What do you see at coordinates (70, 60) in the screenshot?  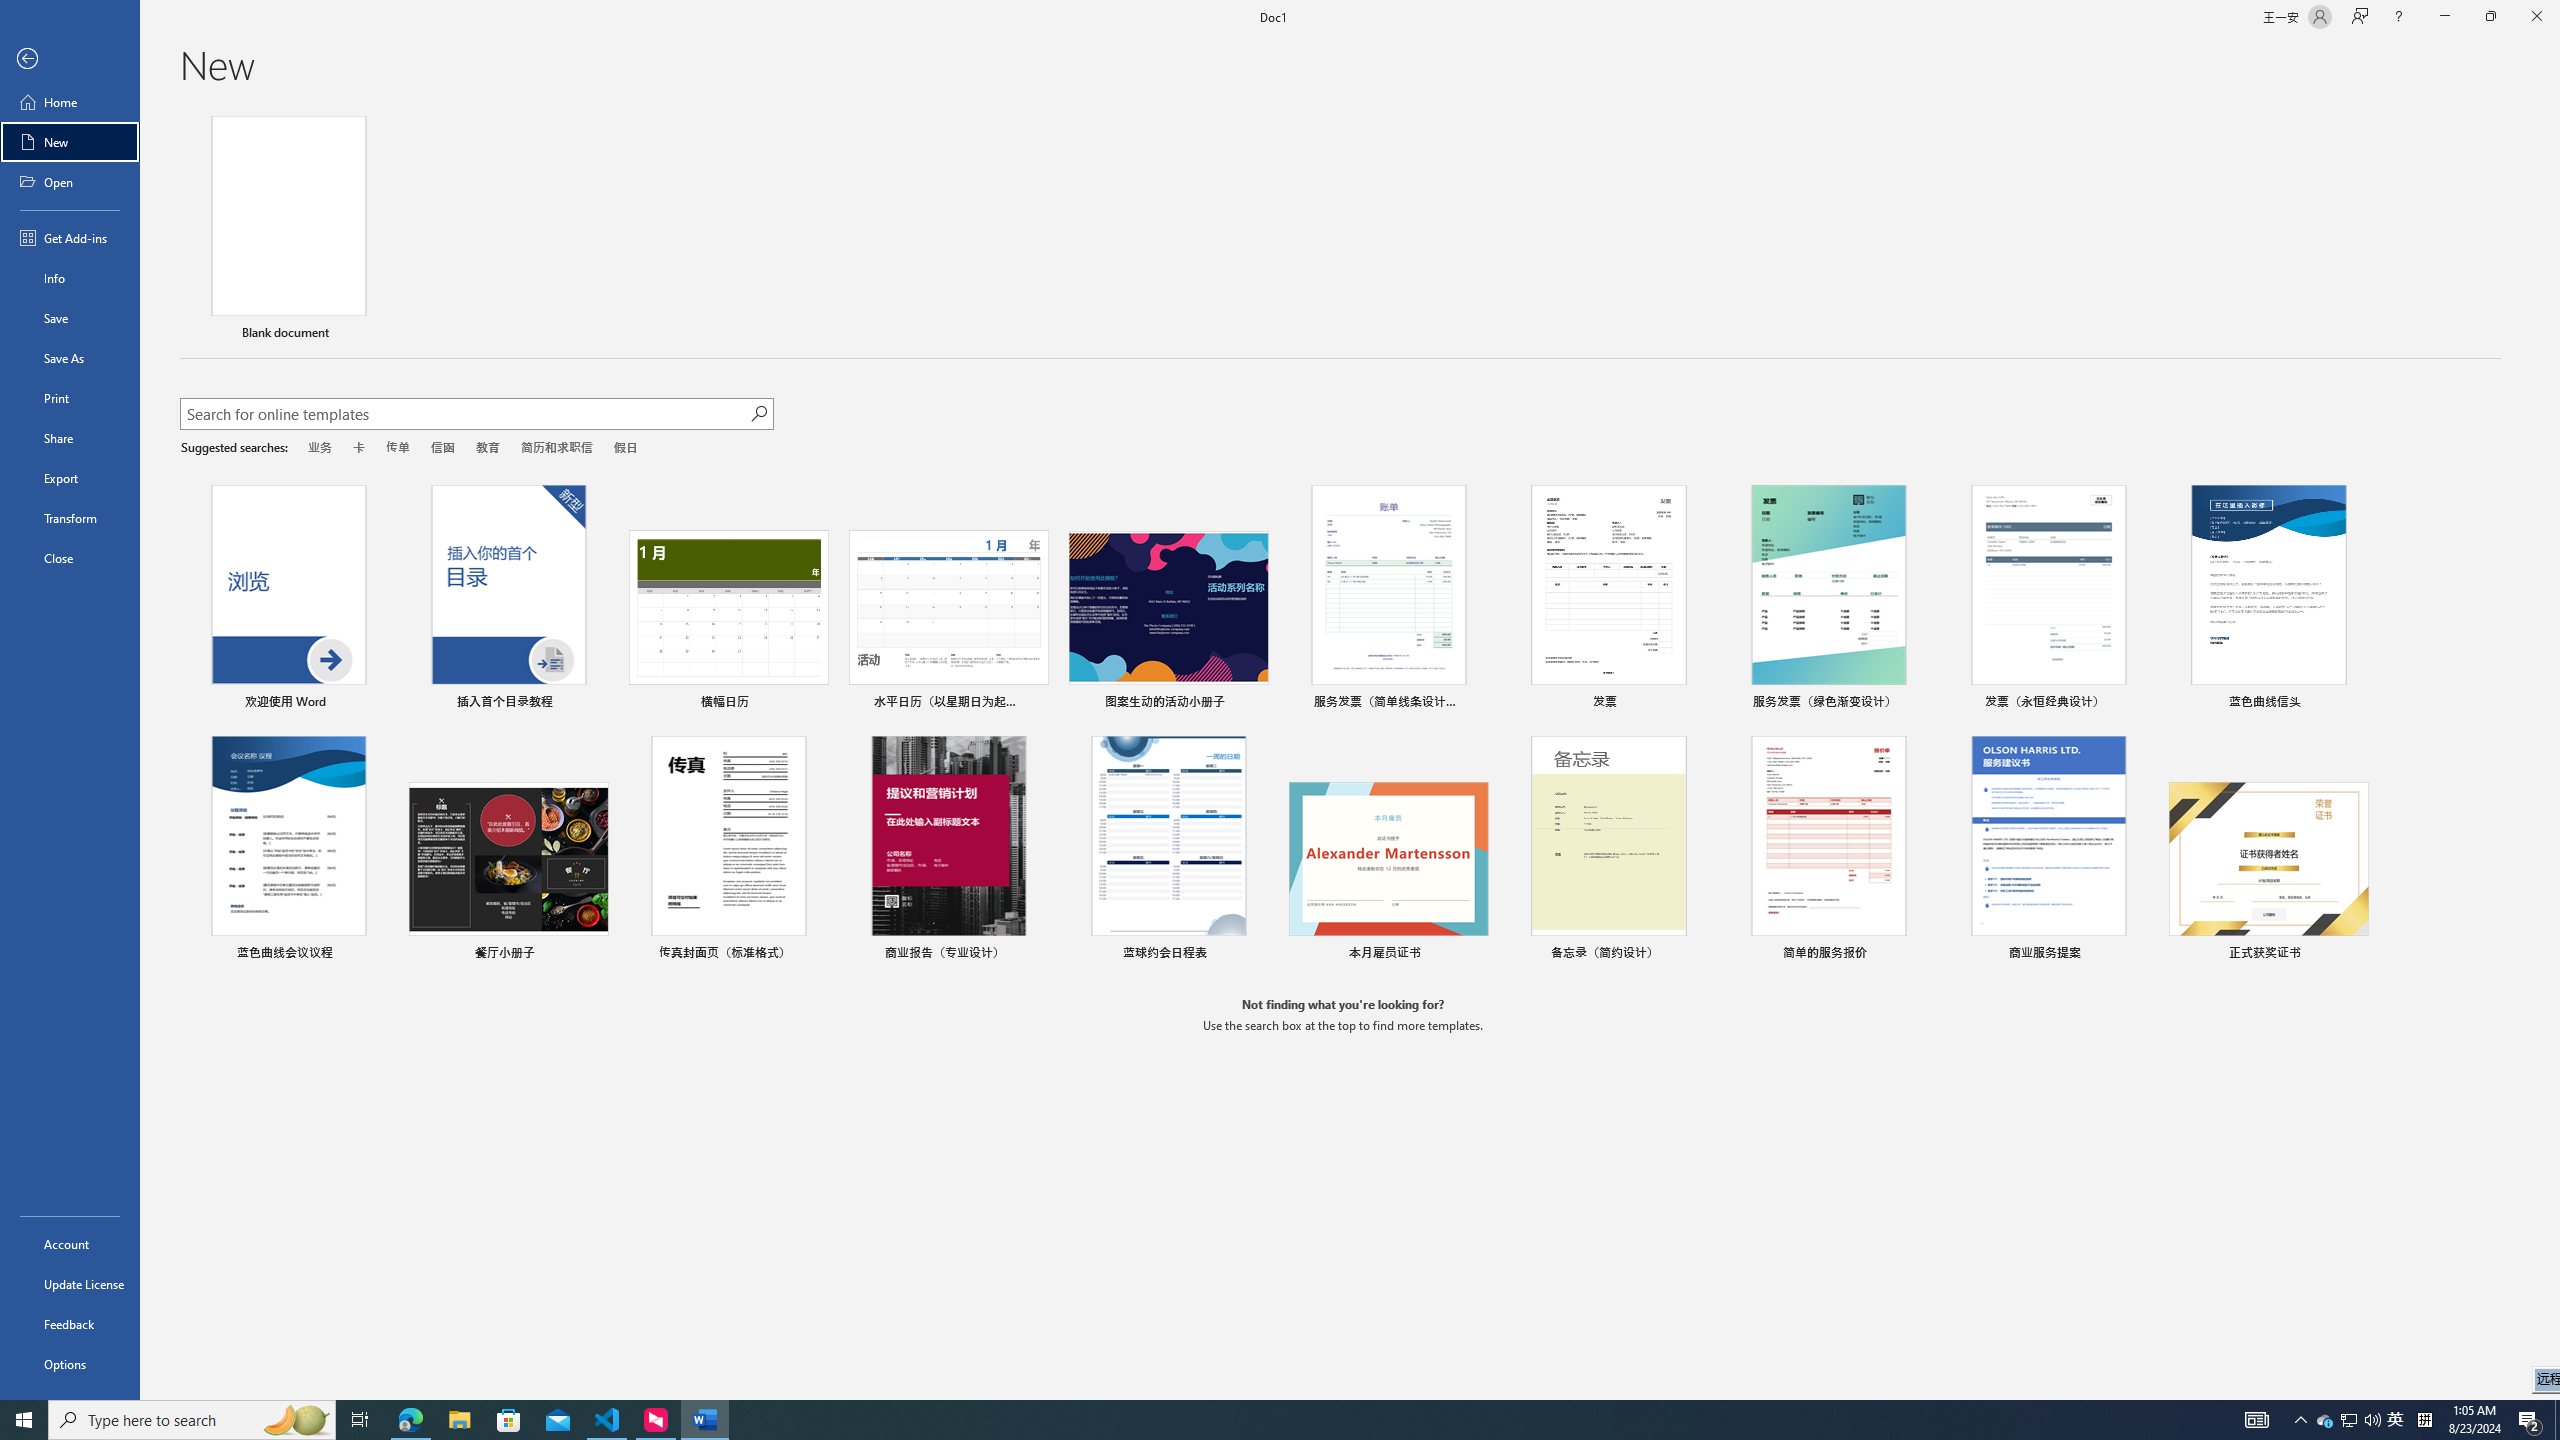 I see `Back` at bounding box center [70, 60].